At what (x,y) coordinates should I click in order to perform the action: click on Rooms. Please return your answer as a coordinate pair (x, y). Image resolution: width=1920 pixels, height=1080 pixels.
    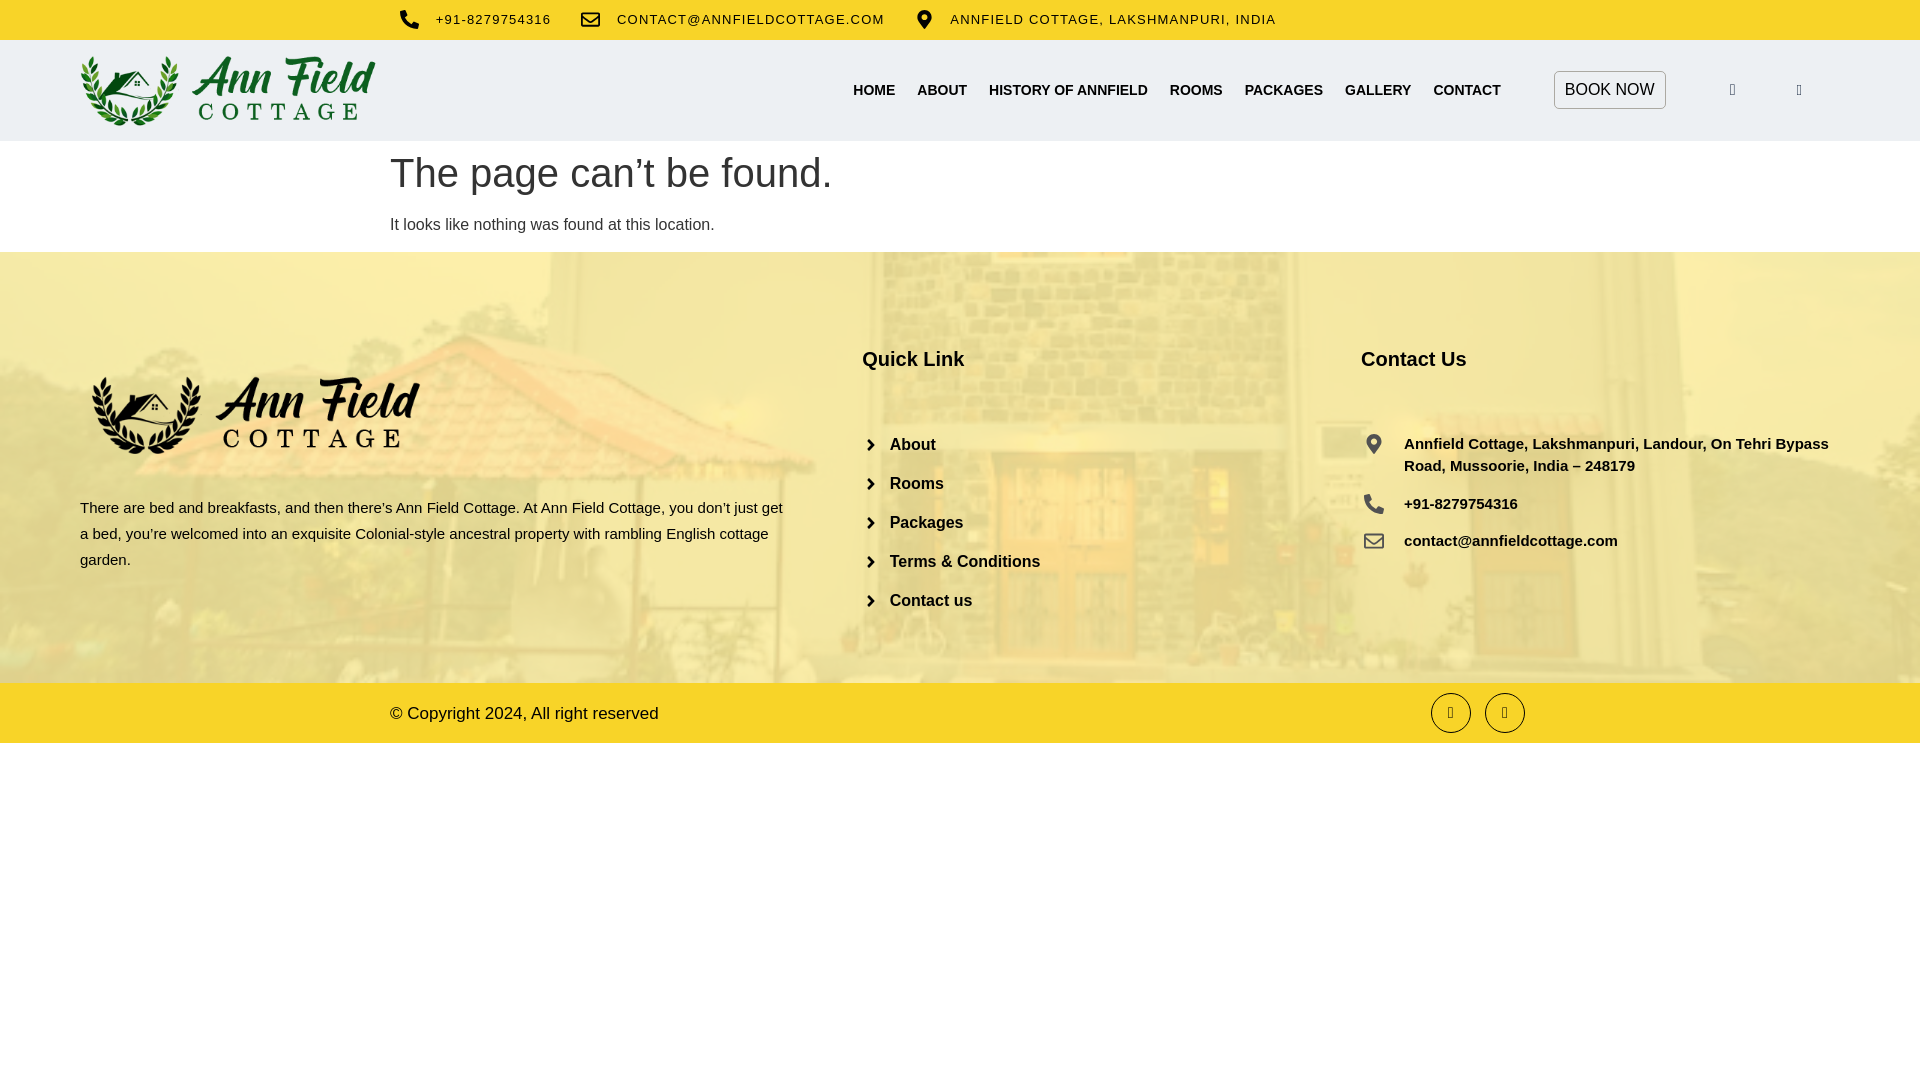
    Looking at the image, I should click on (1112, 483).